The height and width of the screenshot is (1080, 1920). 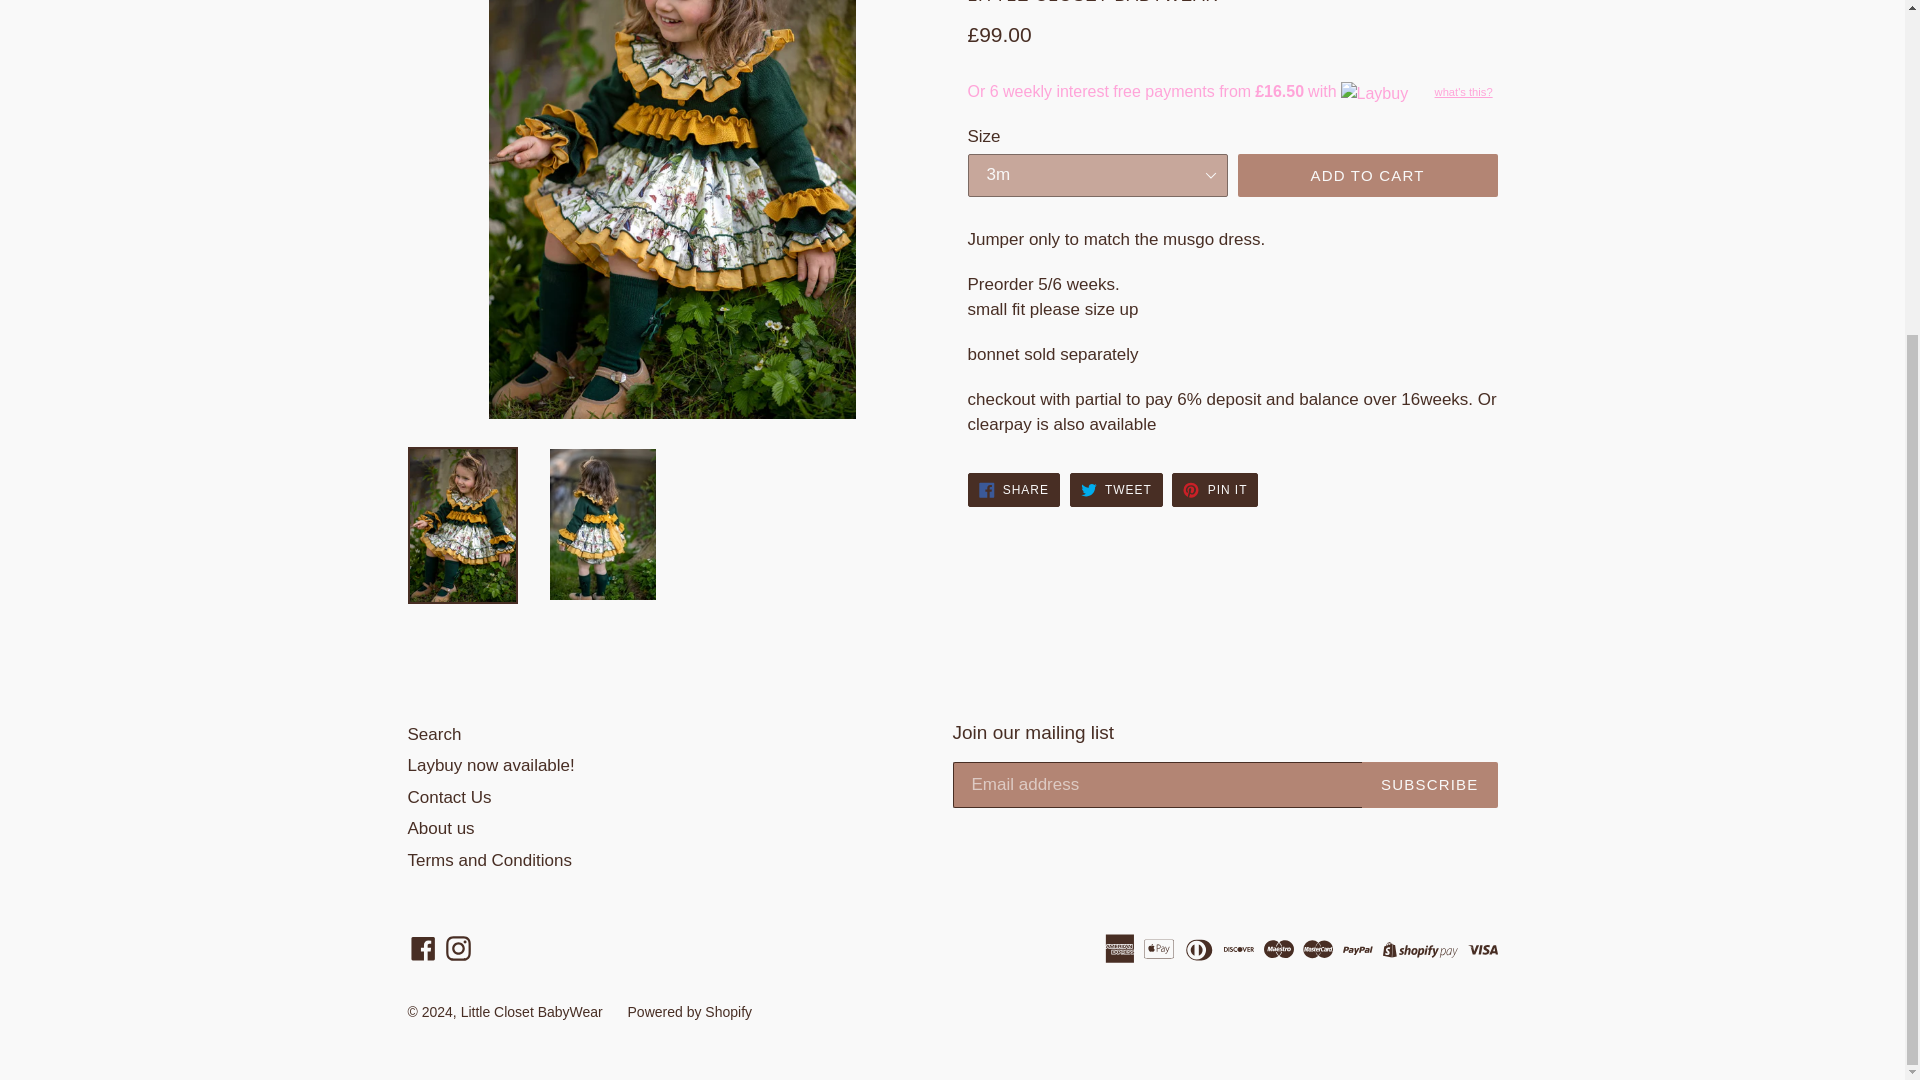 I want to click on Share on Facebook, so click(x=1013, y=490).